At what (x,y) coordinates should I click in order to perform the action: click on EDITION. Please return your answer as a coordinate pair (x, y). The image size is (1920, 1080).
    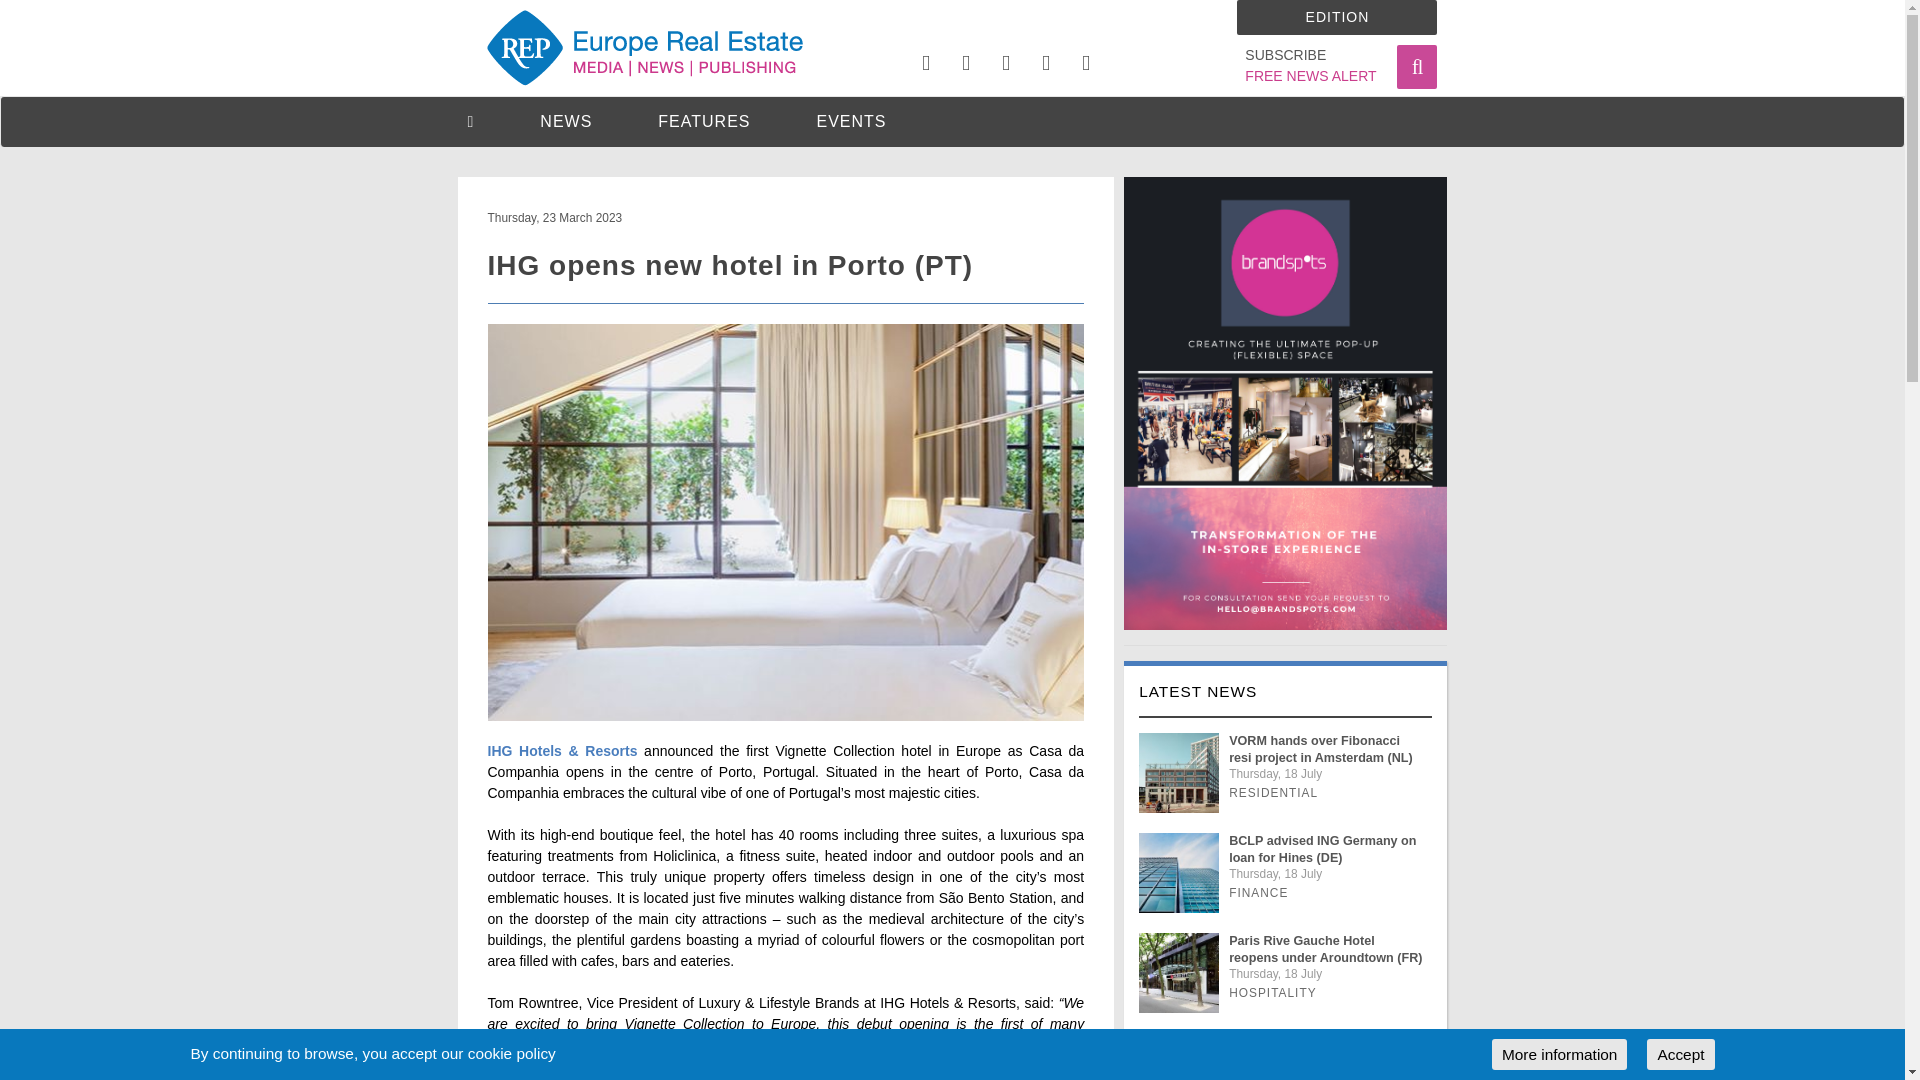
    Looking at the image, I should click on (1336, 17).